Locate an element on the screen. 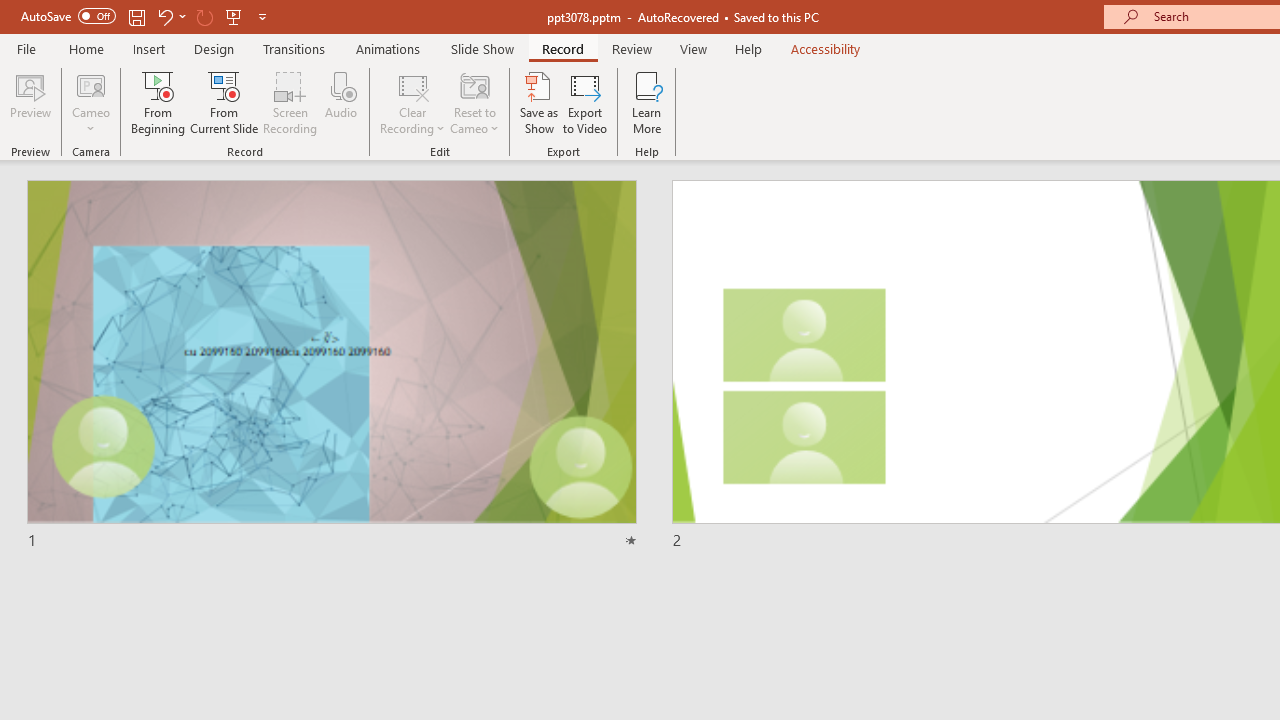 The height and width of the screenshot is (720, 1280). From Beginning... is located at coordinates (158, 102).